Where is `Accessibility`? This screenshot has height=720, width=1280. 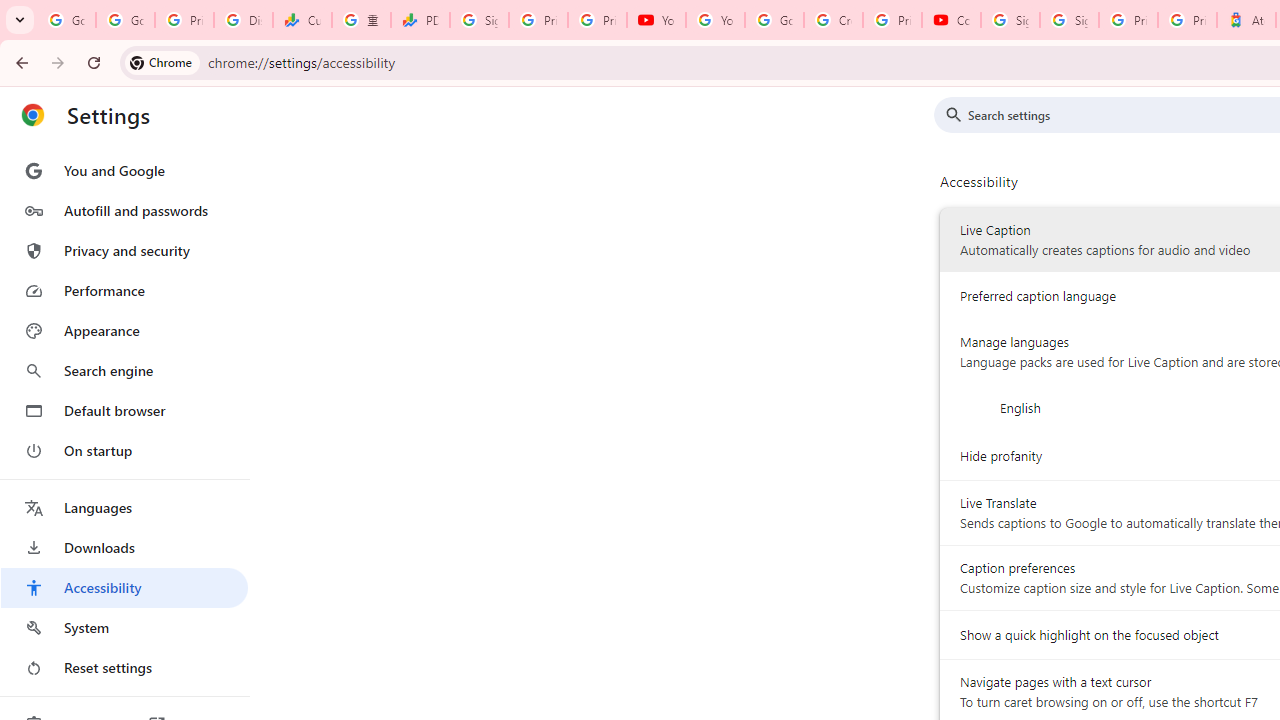 Accessibility is located at coordinates (124, 588).